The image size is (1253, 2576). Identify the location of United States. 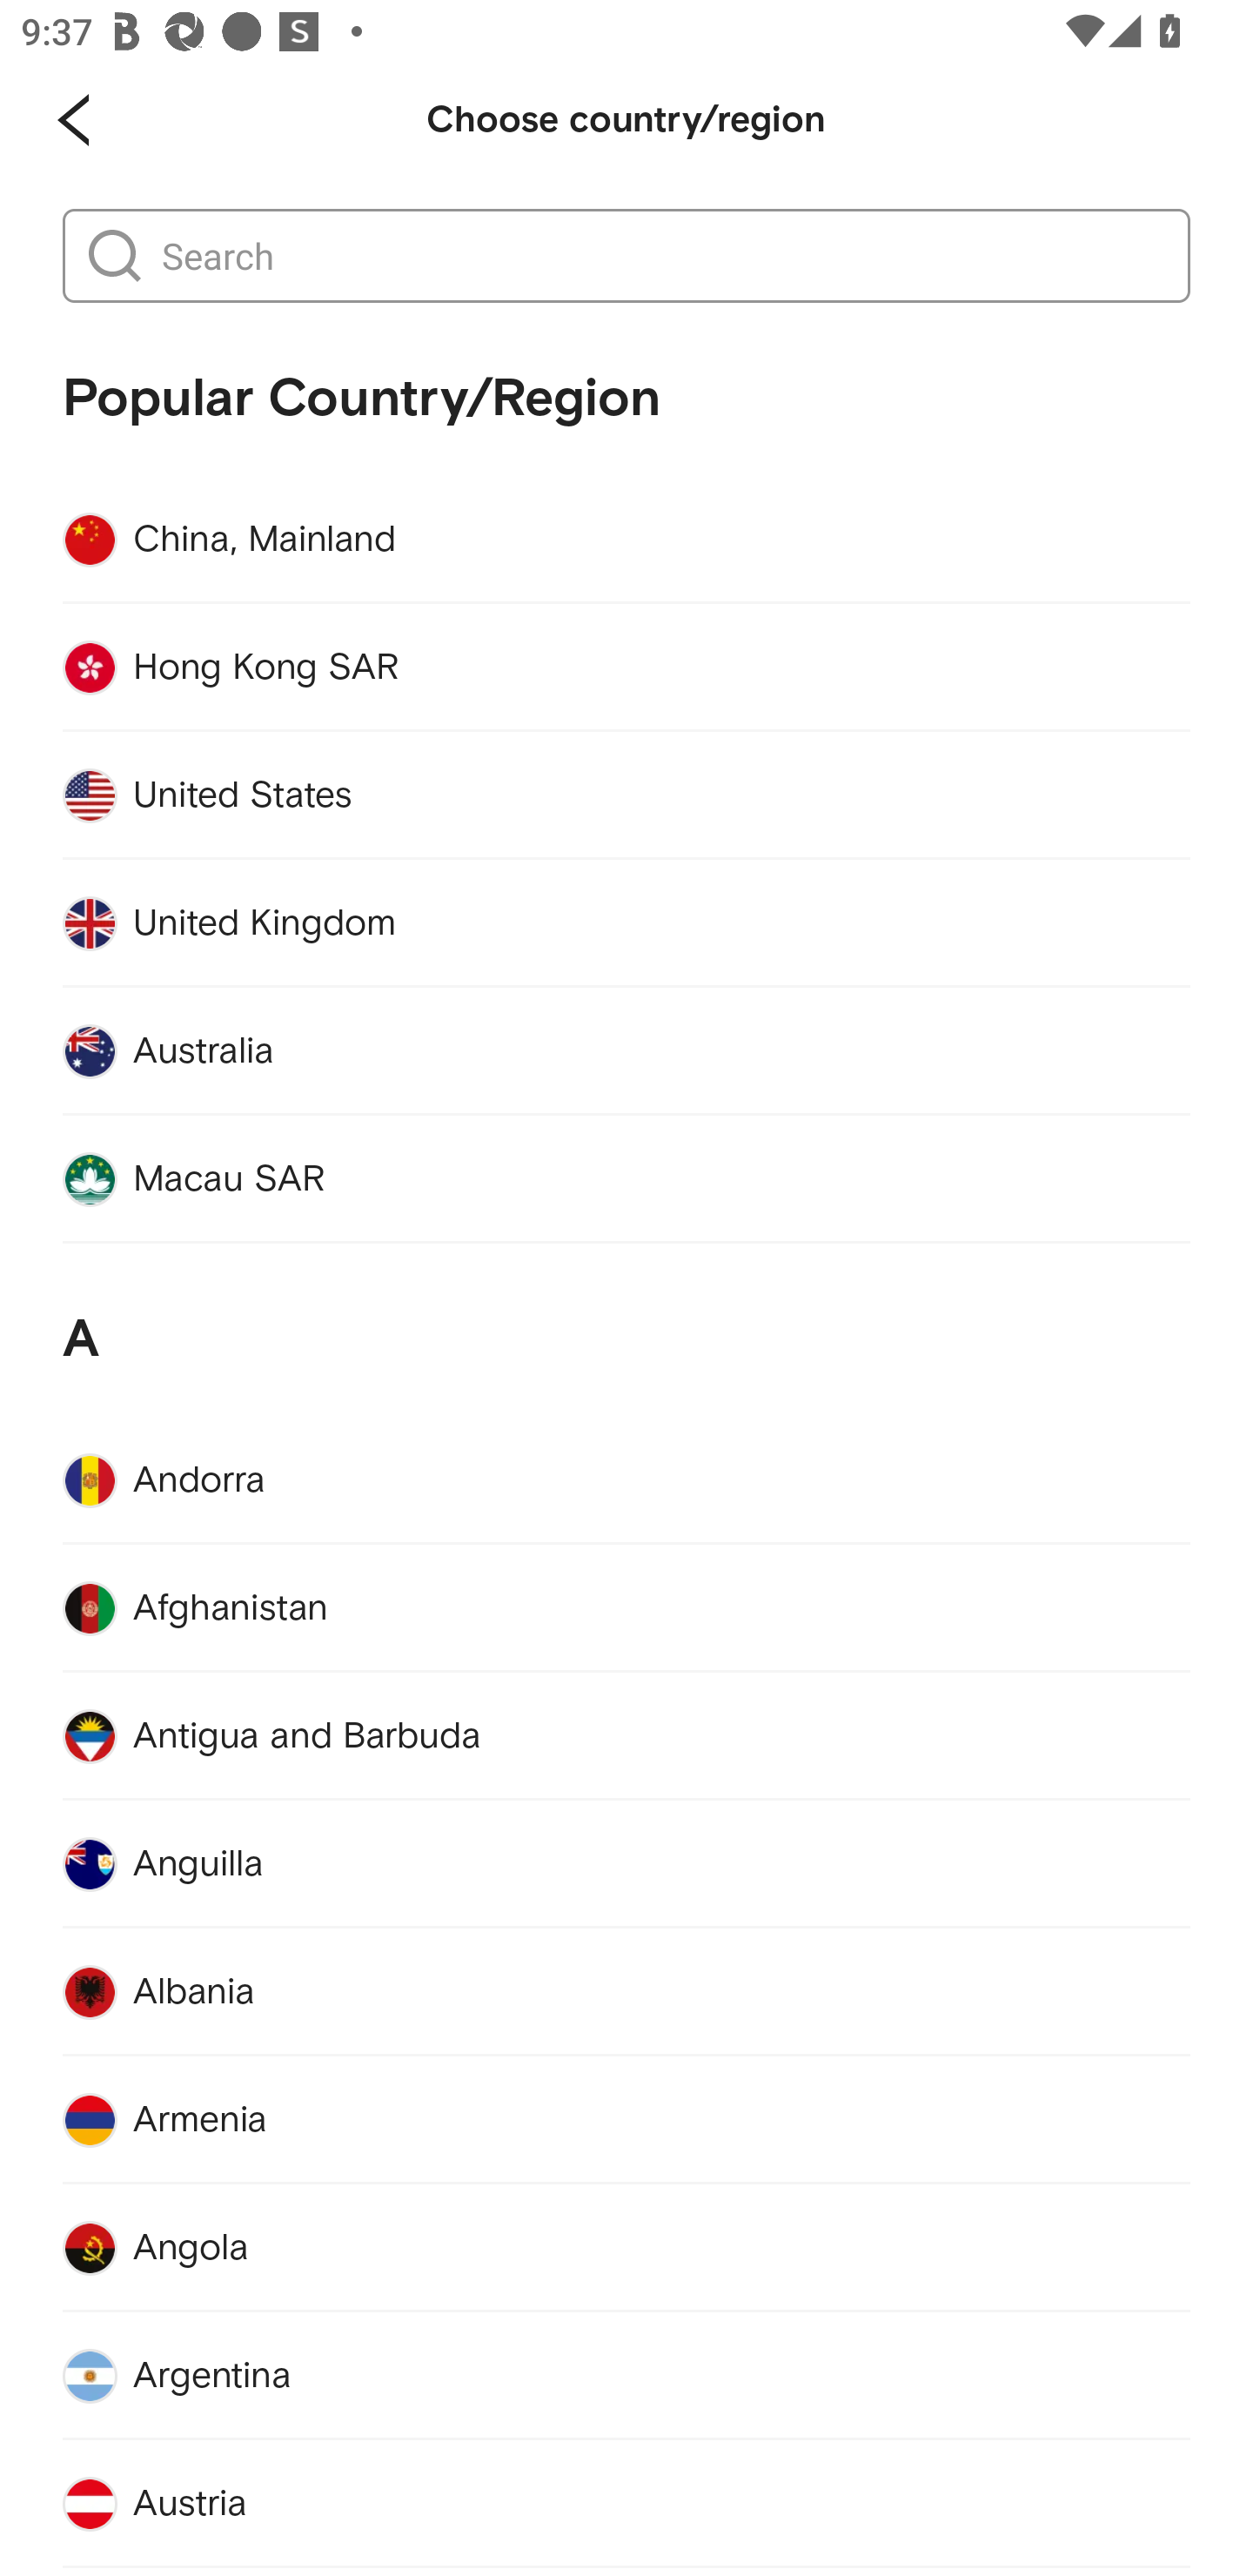
(626, 795).